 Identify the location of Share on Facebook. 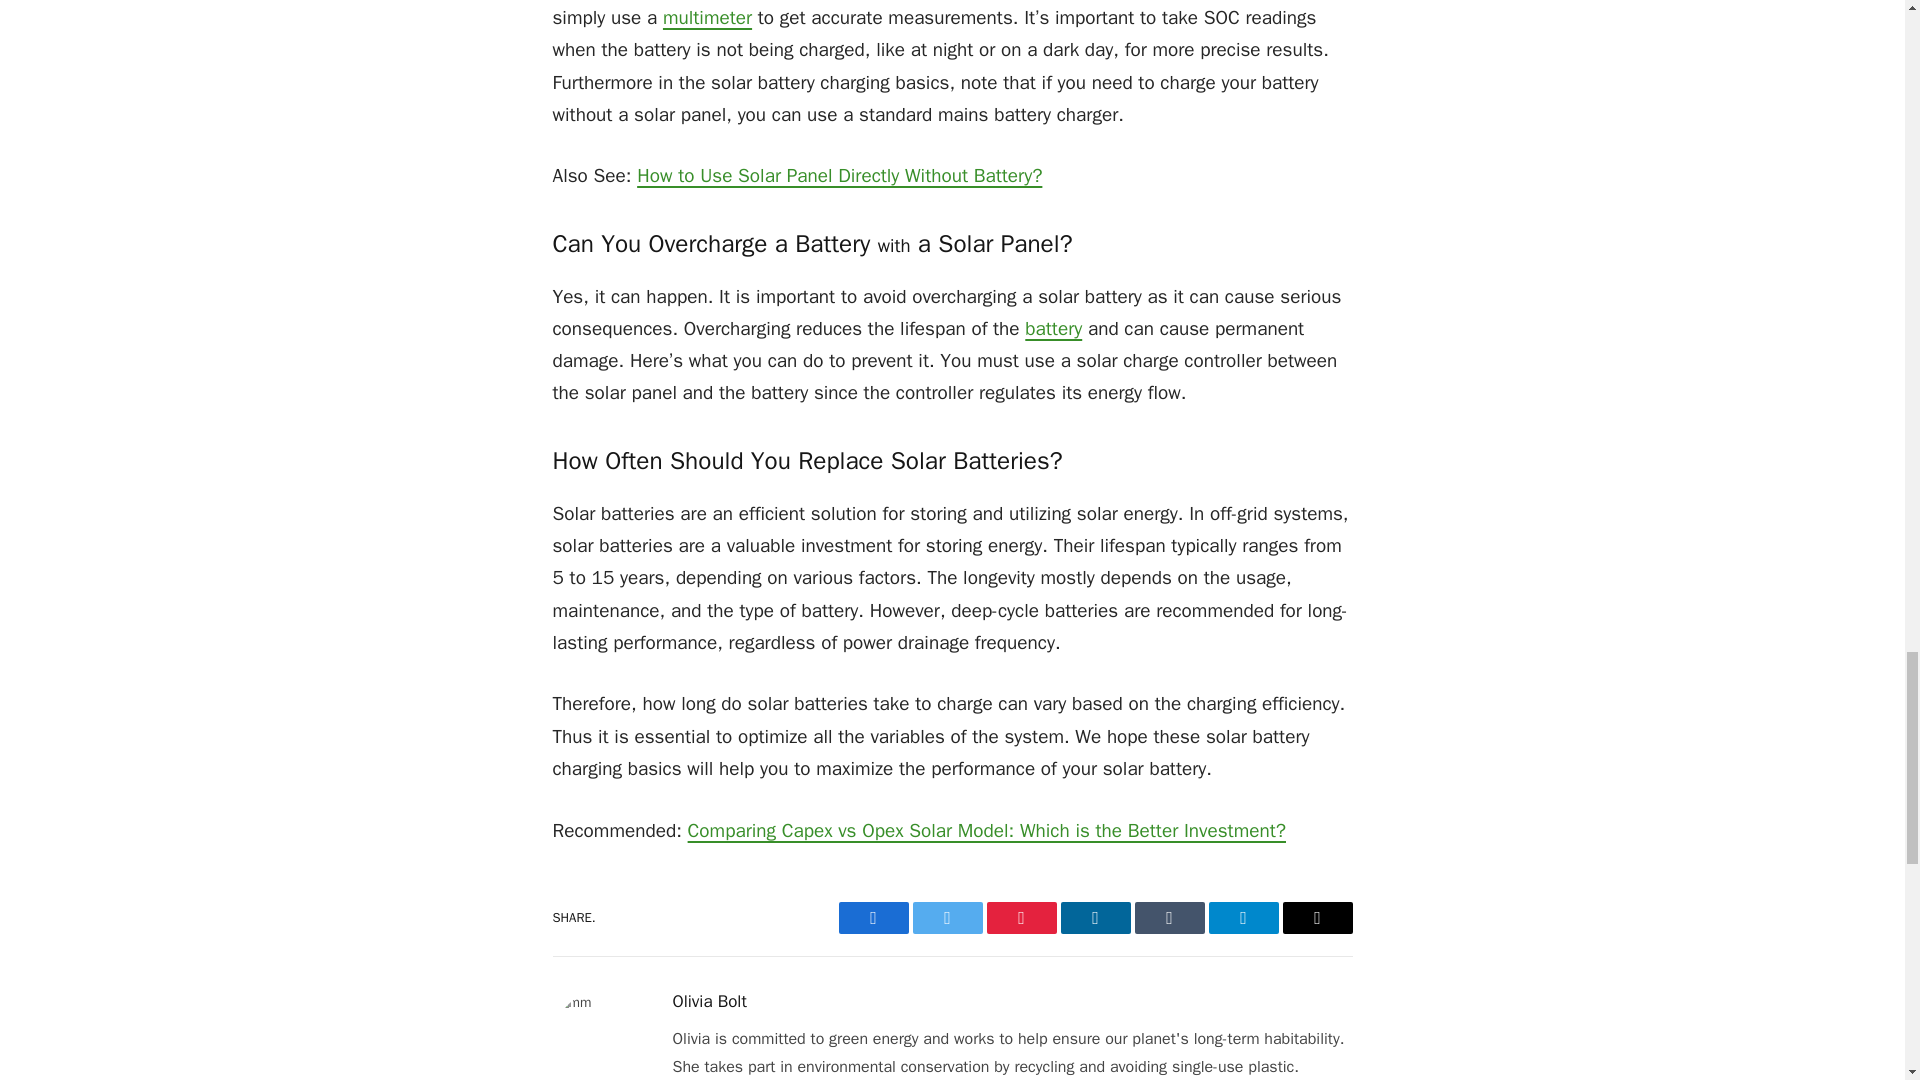
(872, 918).